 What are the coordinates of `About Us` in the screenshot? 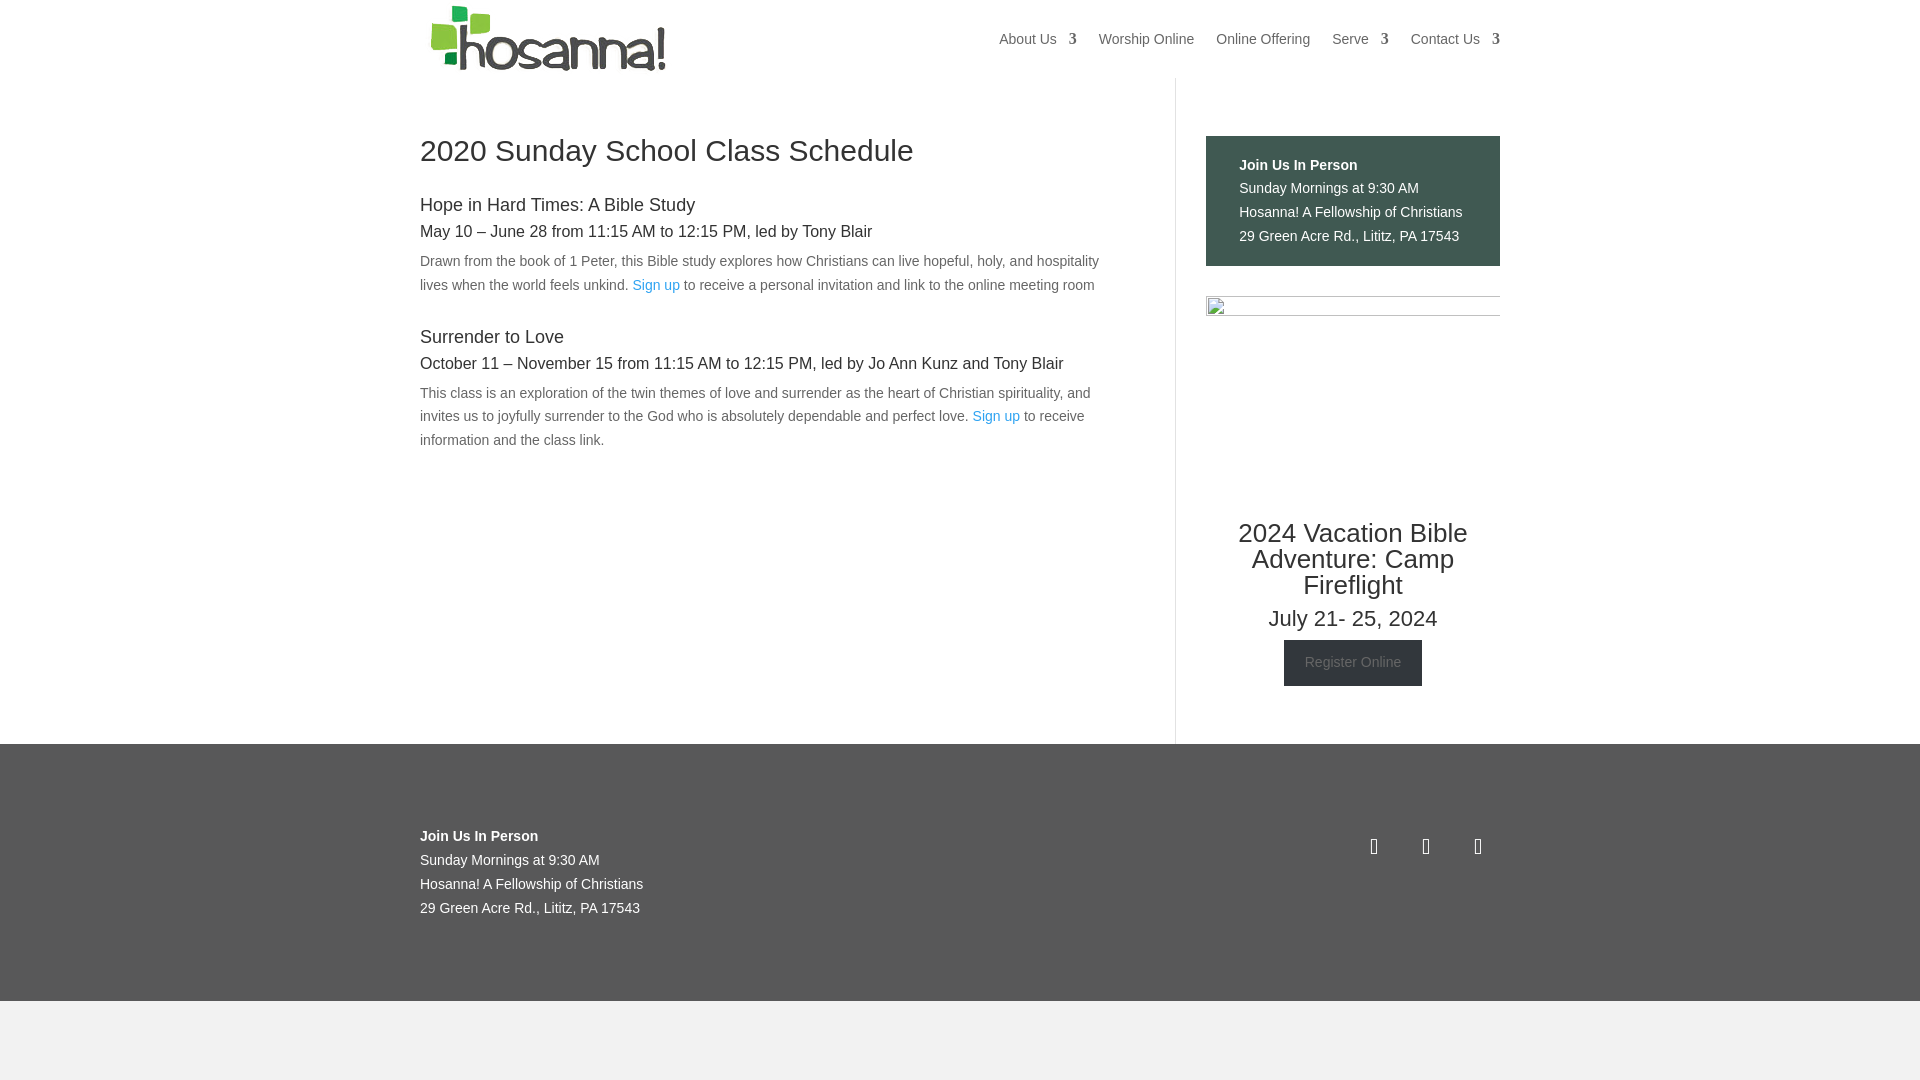 It's located at (1038, 38).